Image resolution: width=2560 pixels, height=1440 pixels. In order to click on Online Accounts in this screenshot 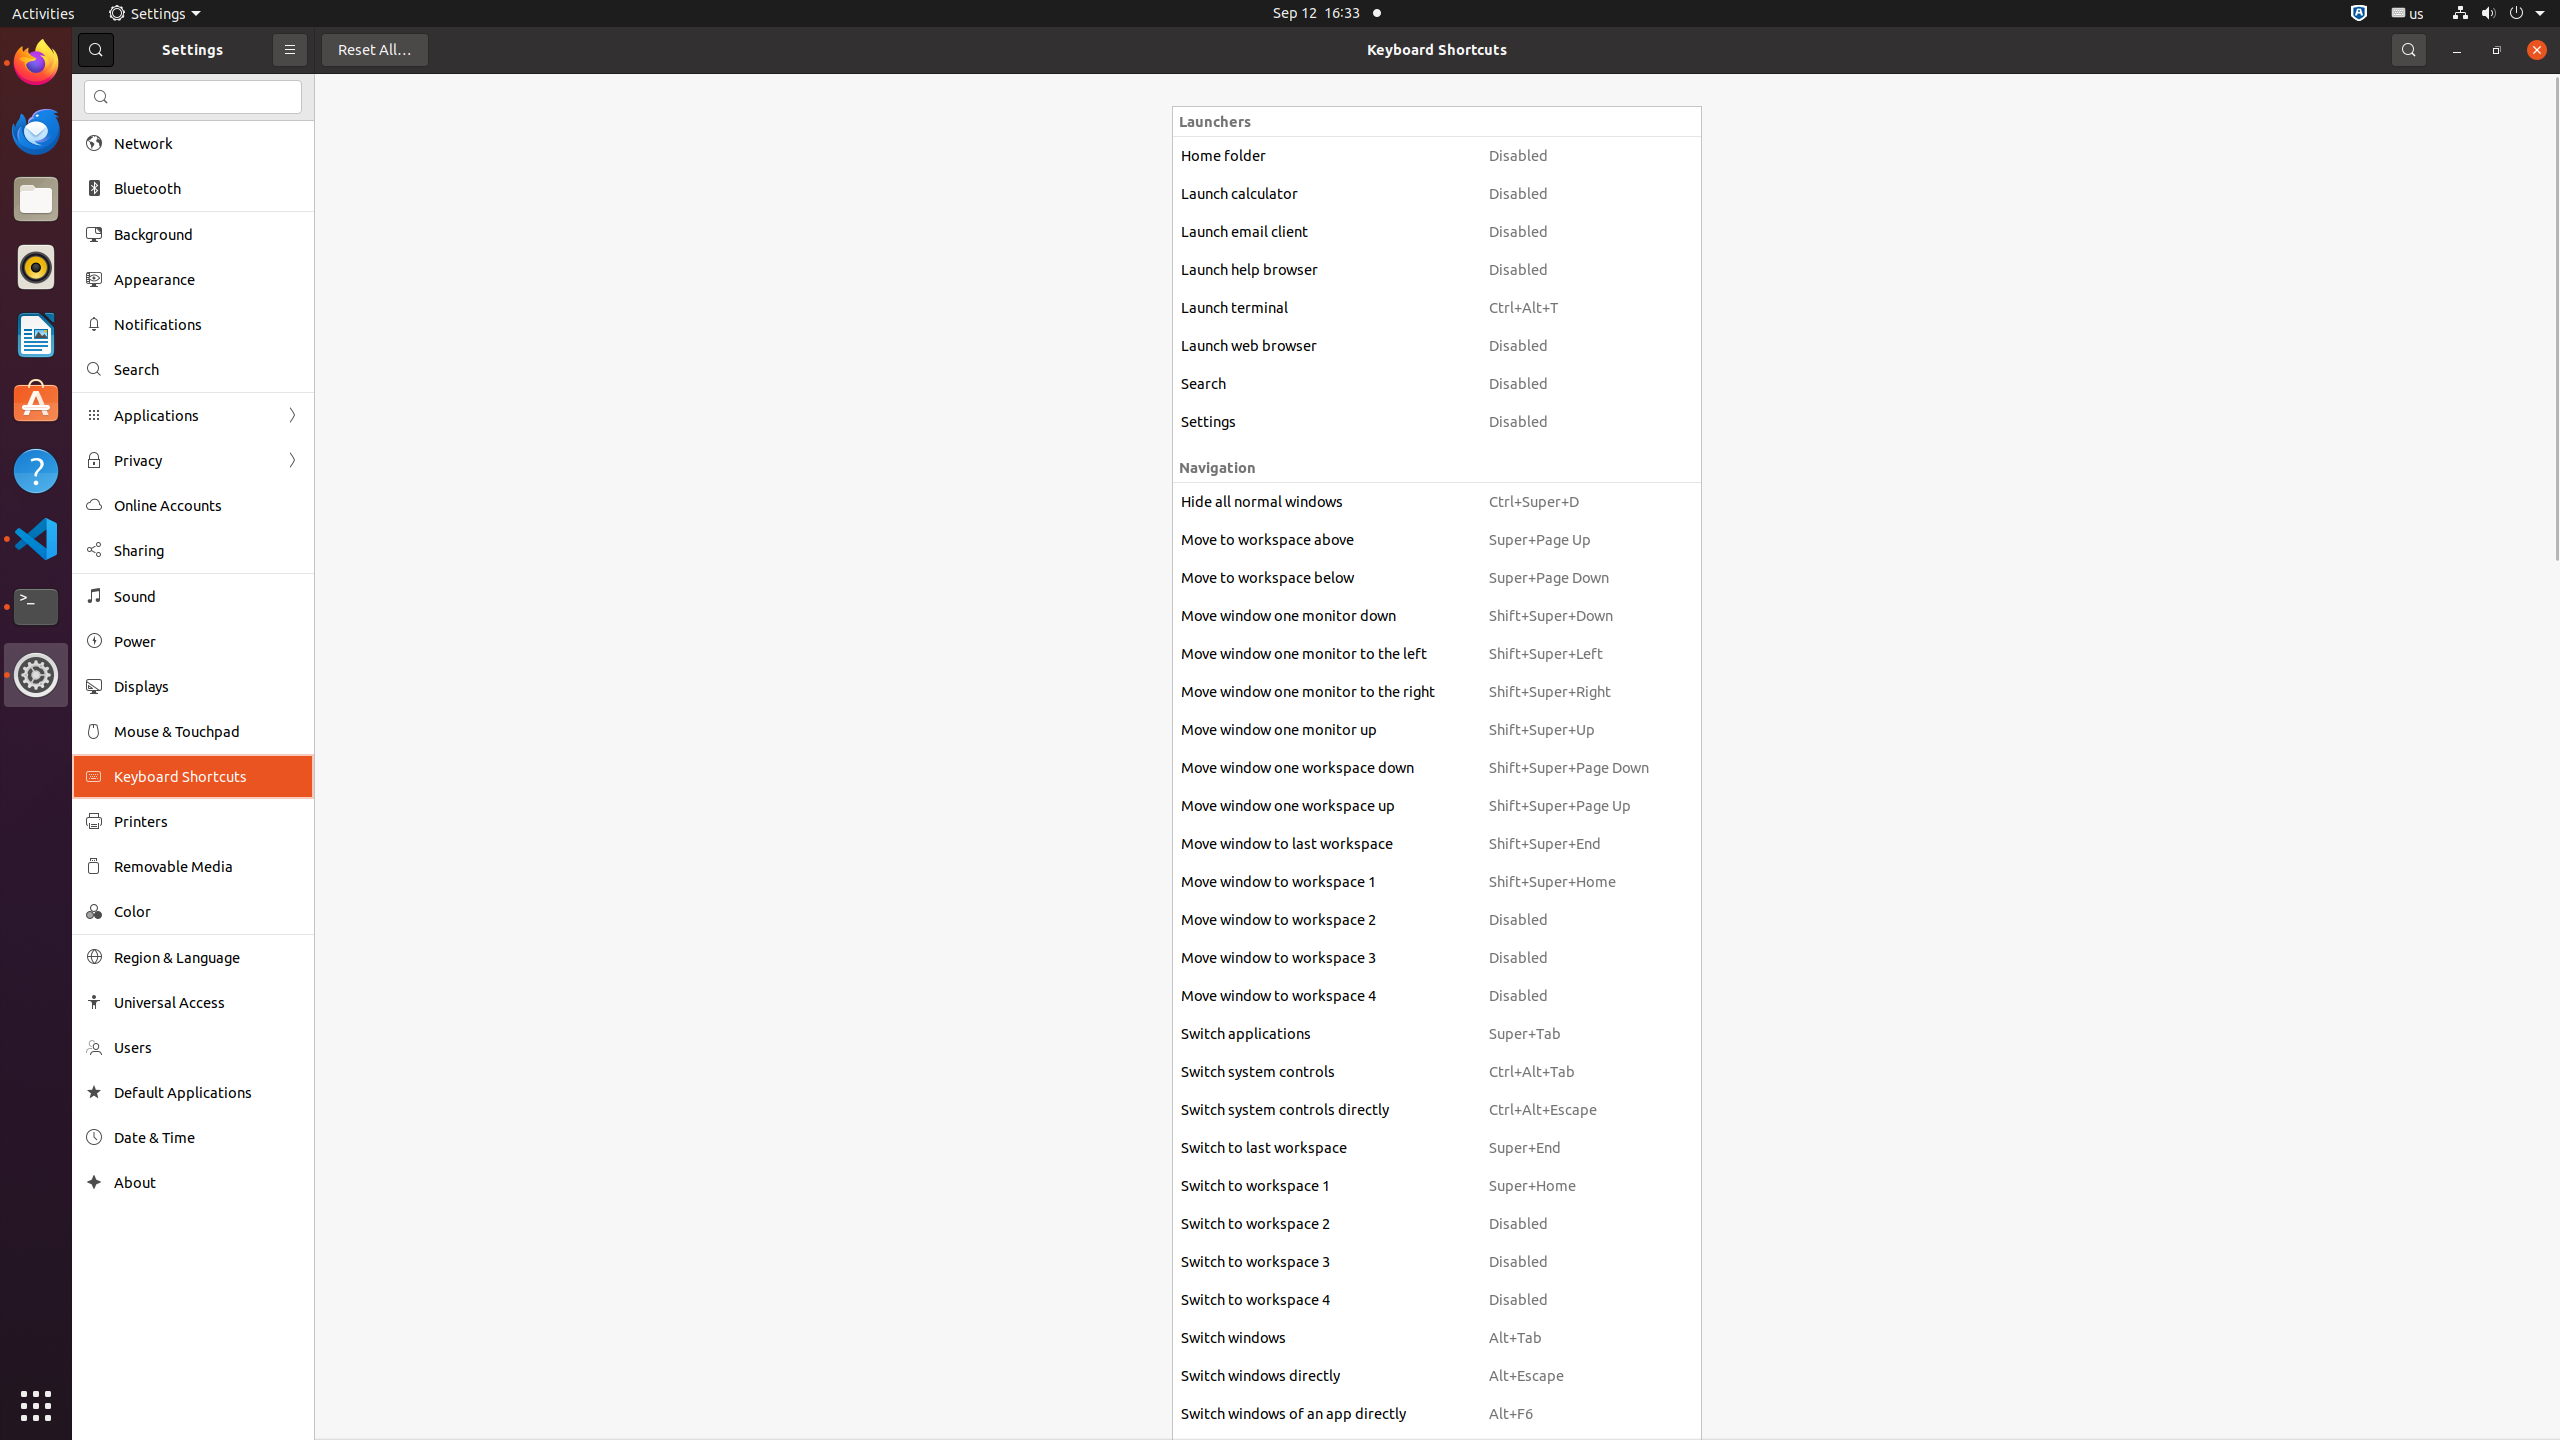, I will do `click(207, 506)`.